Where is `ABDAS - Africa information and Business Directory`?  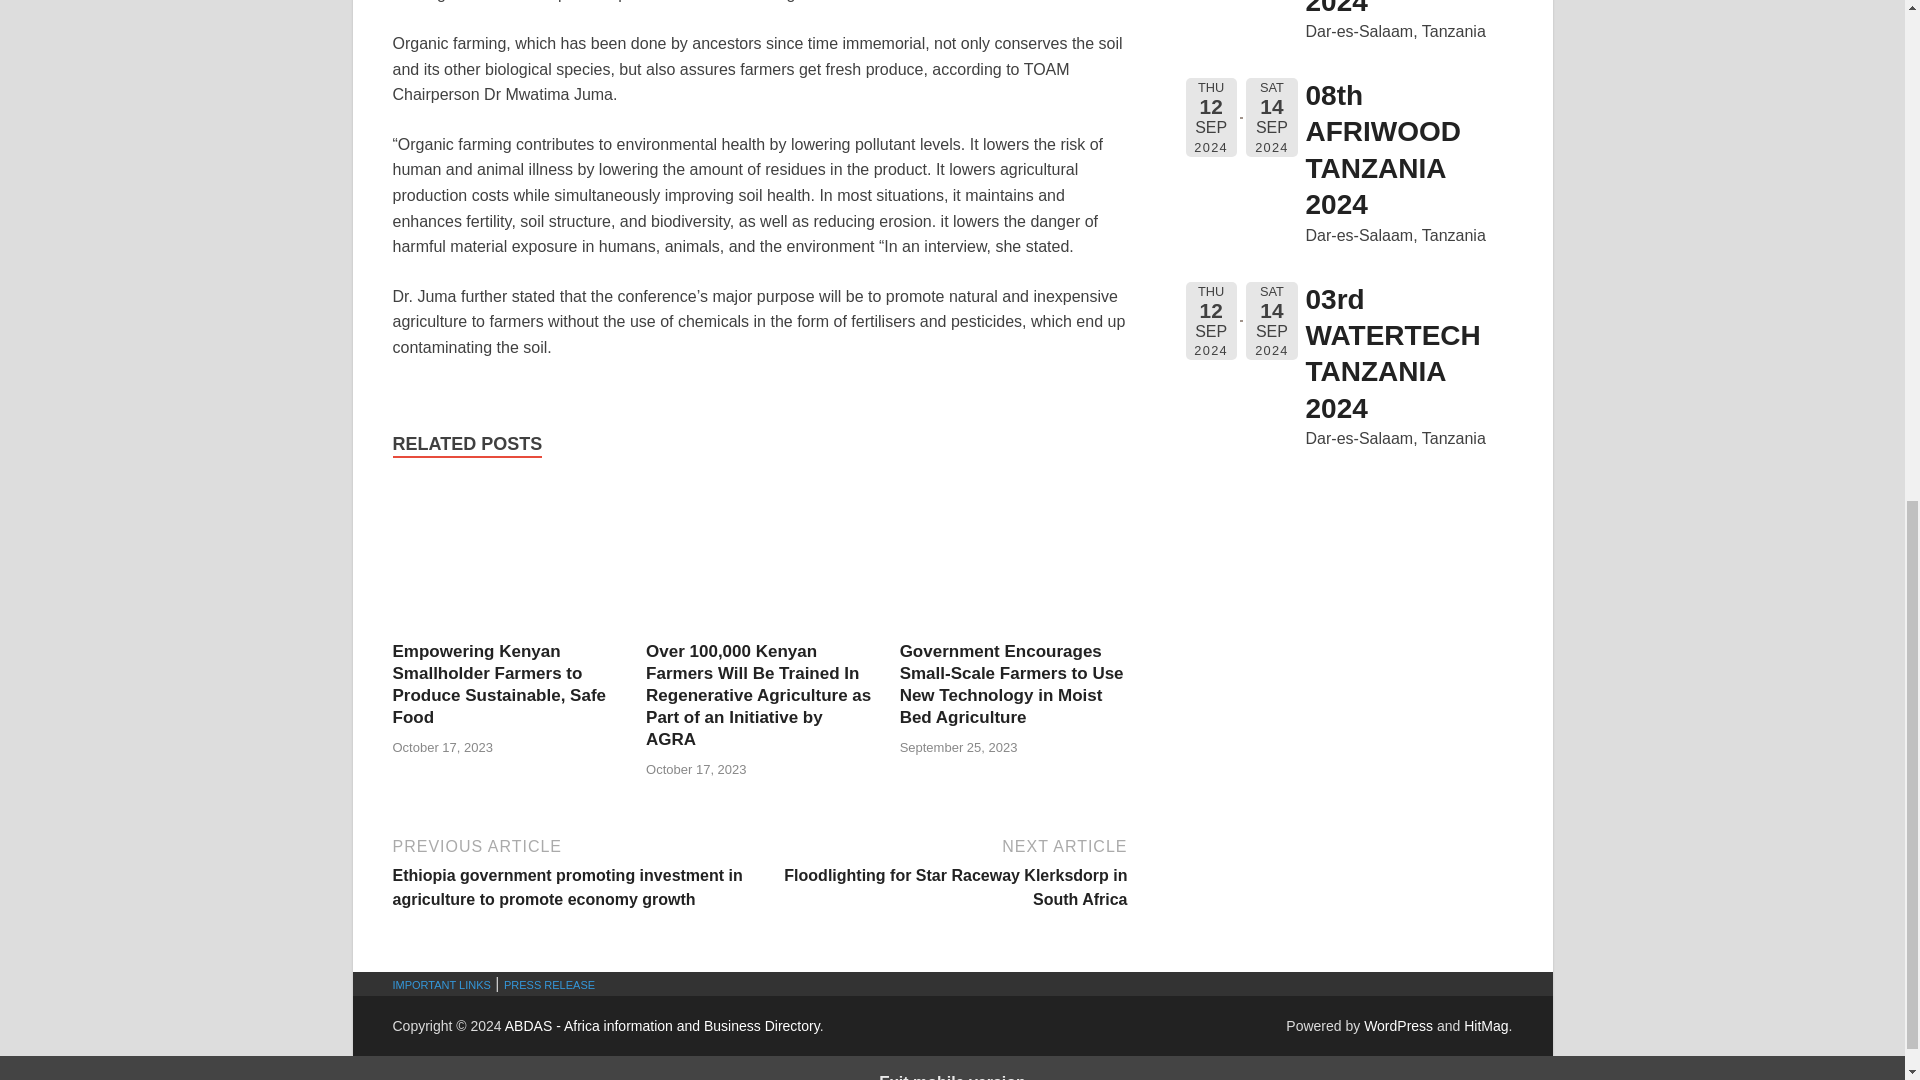
ABDAS - Africa information and Business Directory is located at coordinates (662, 1026).